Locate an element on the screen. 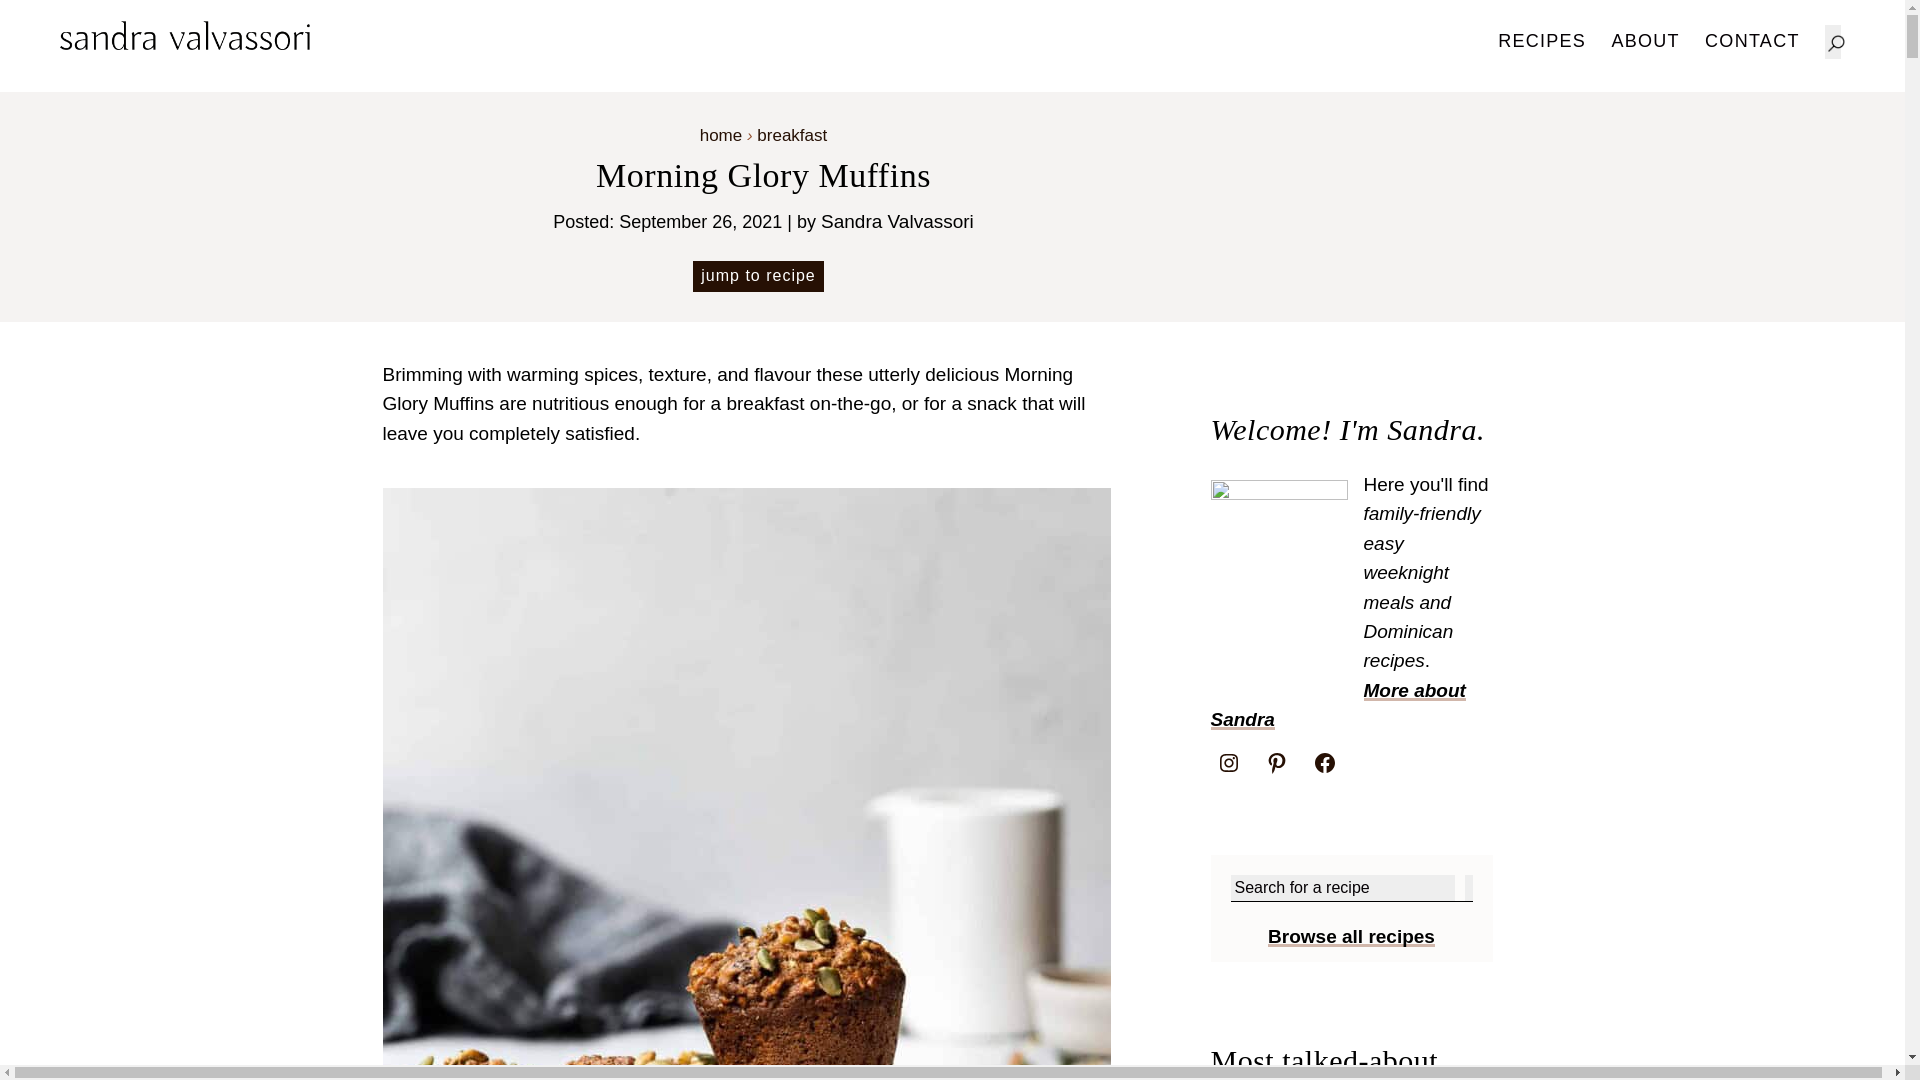 This screenshot has height=1080, width=1920. breakfast is located at coordinates (792, 135).